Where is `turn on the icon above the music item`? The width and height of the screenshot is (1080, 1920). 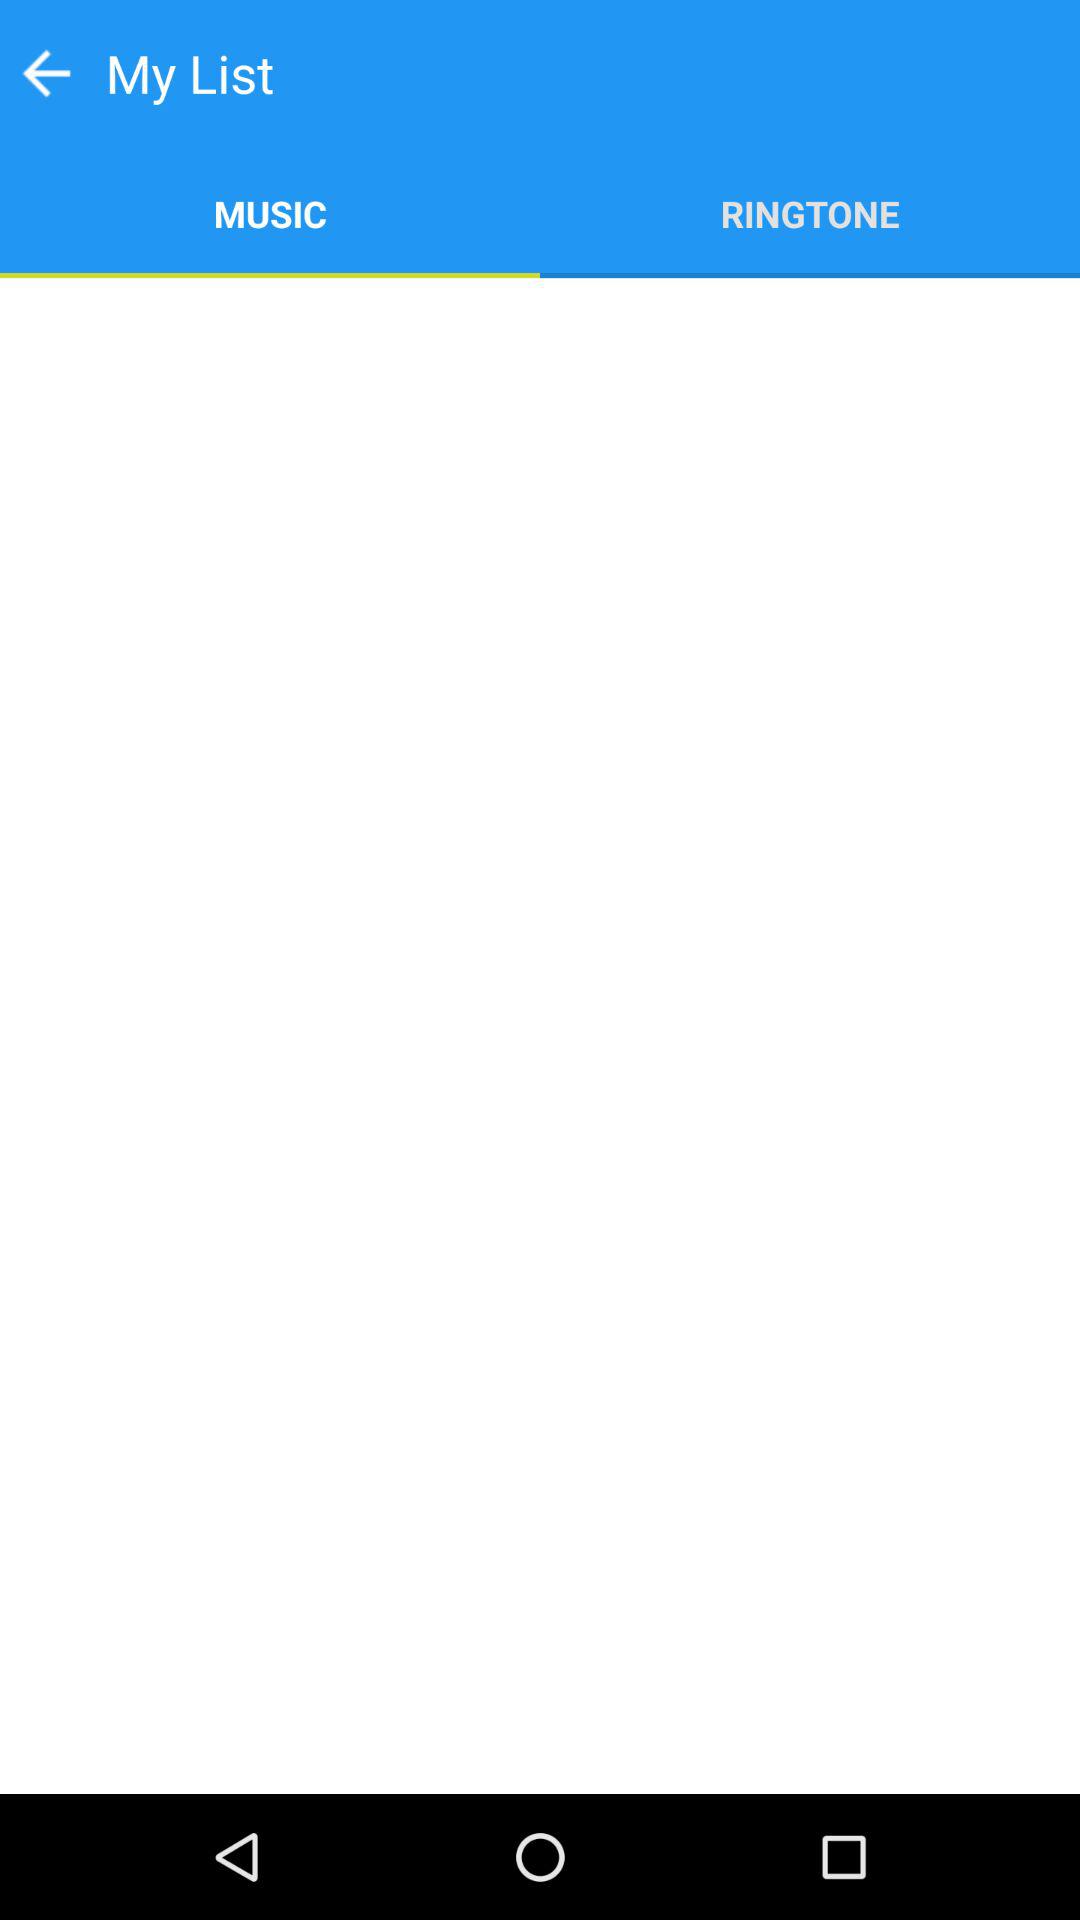
turn on the icon above the music item is located at coordinates (46, 73).